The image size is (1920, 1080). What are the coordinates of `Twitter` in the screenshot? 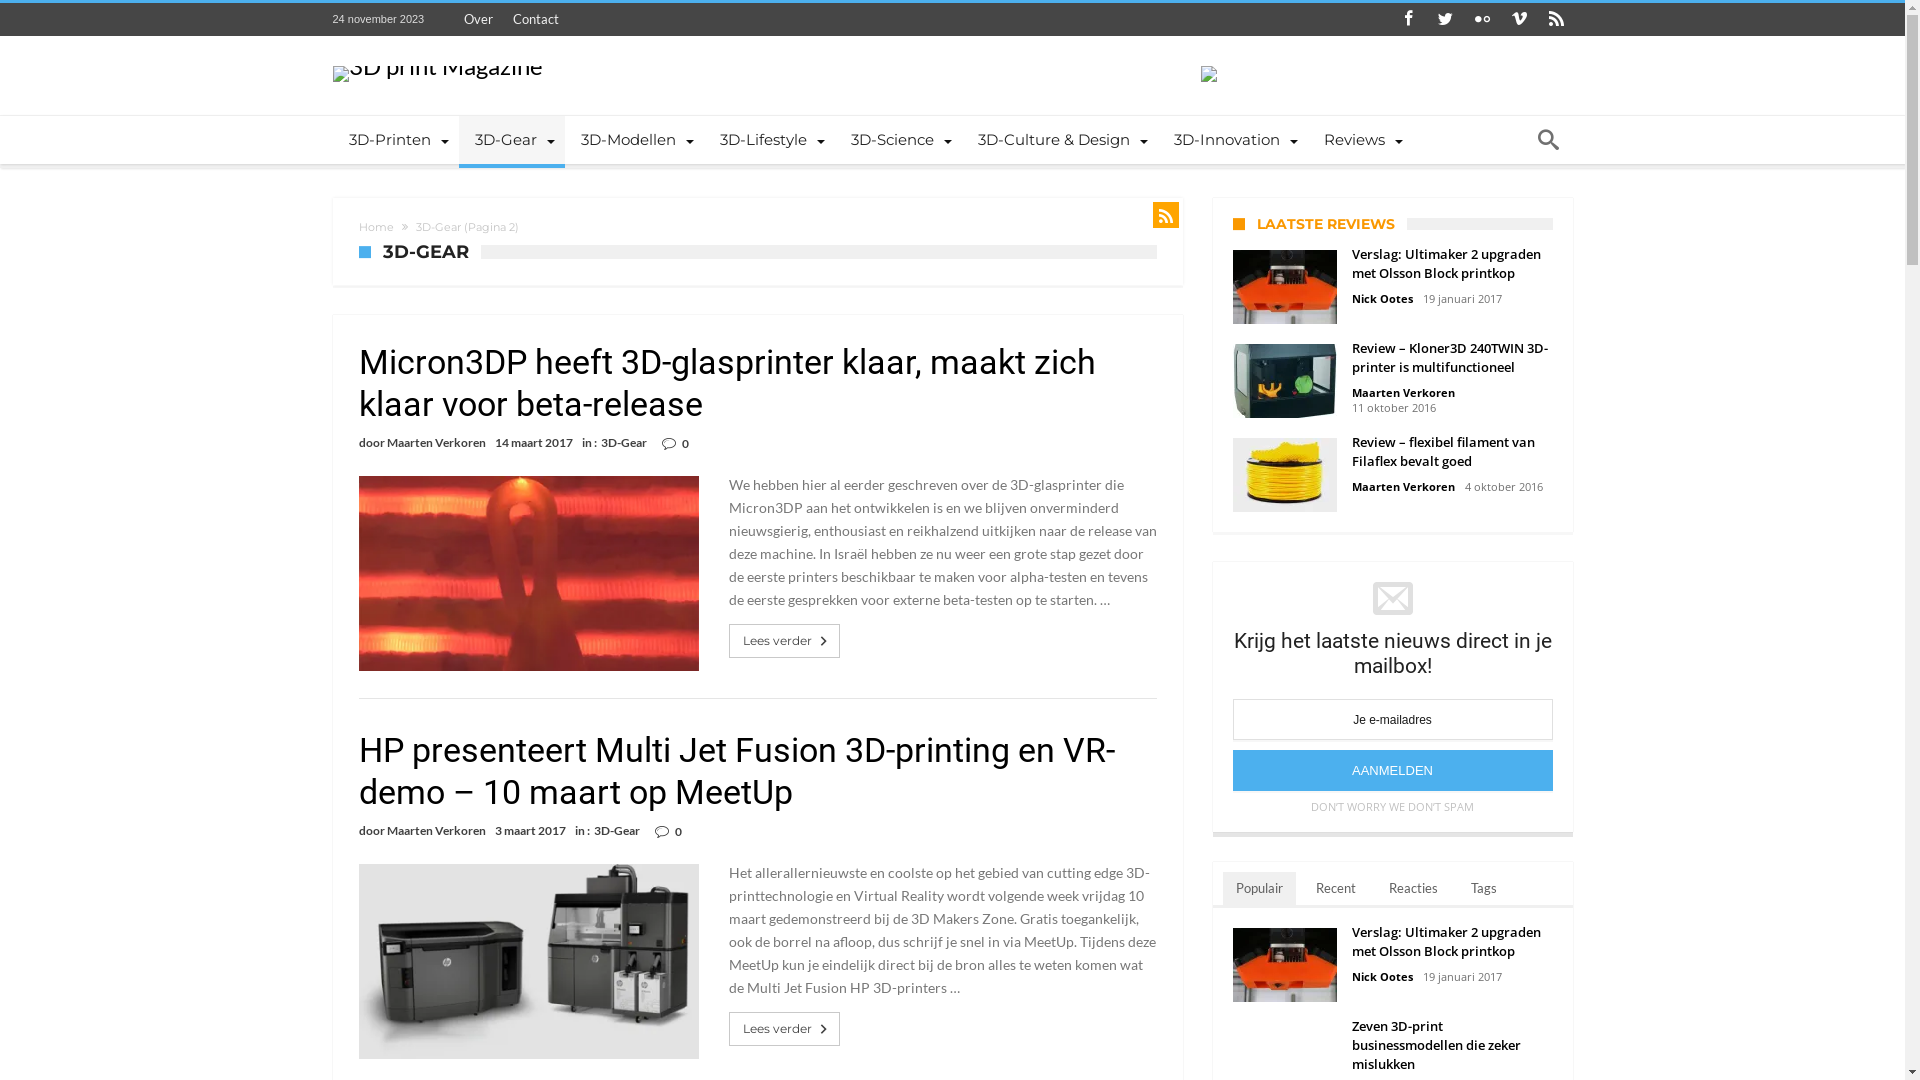 It's located at (1446, 20).